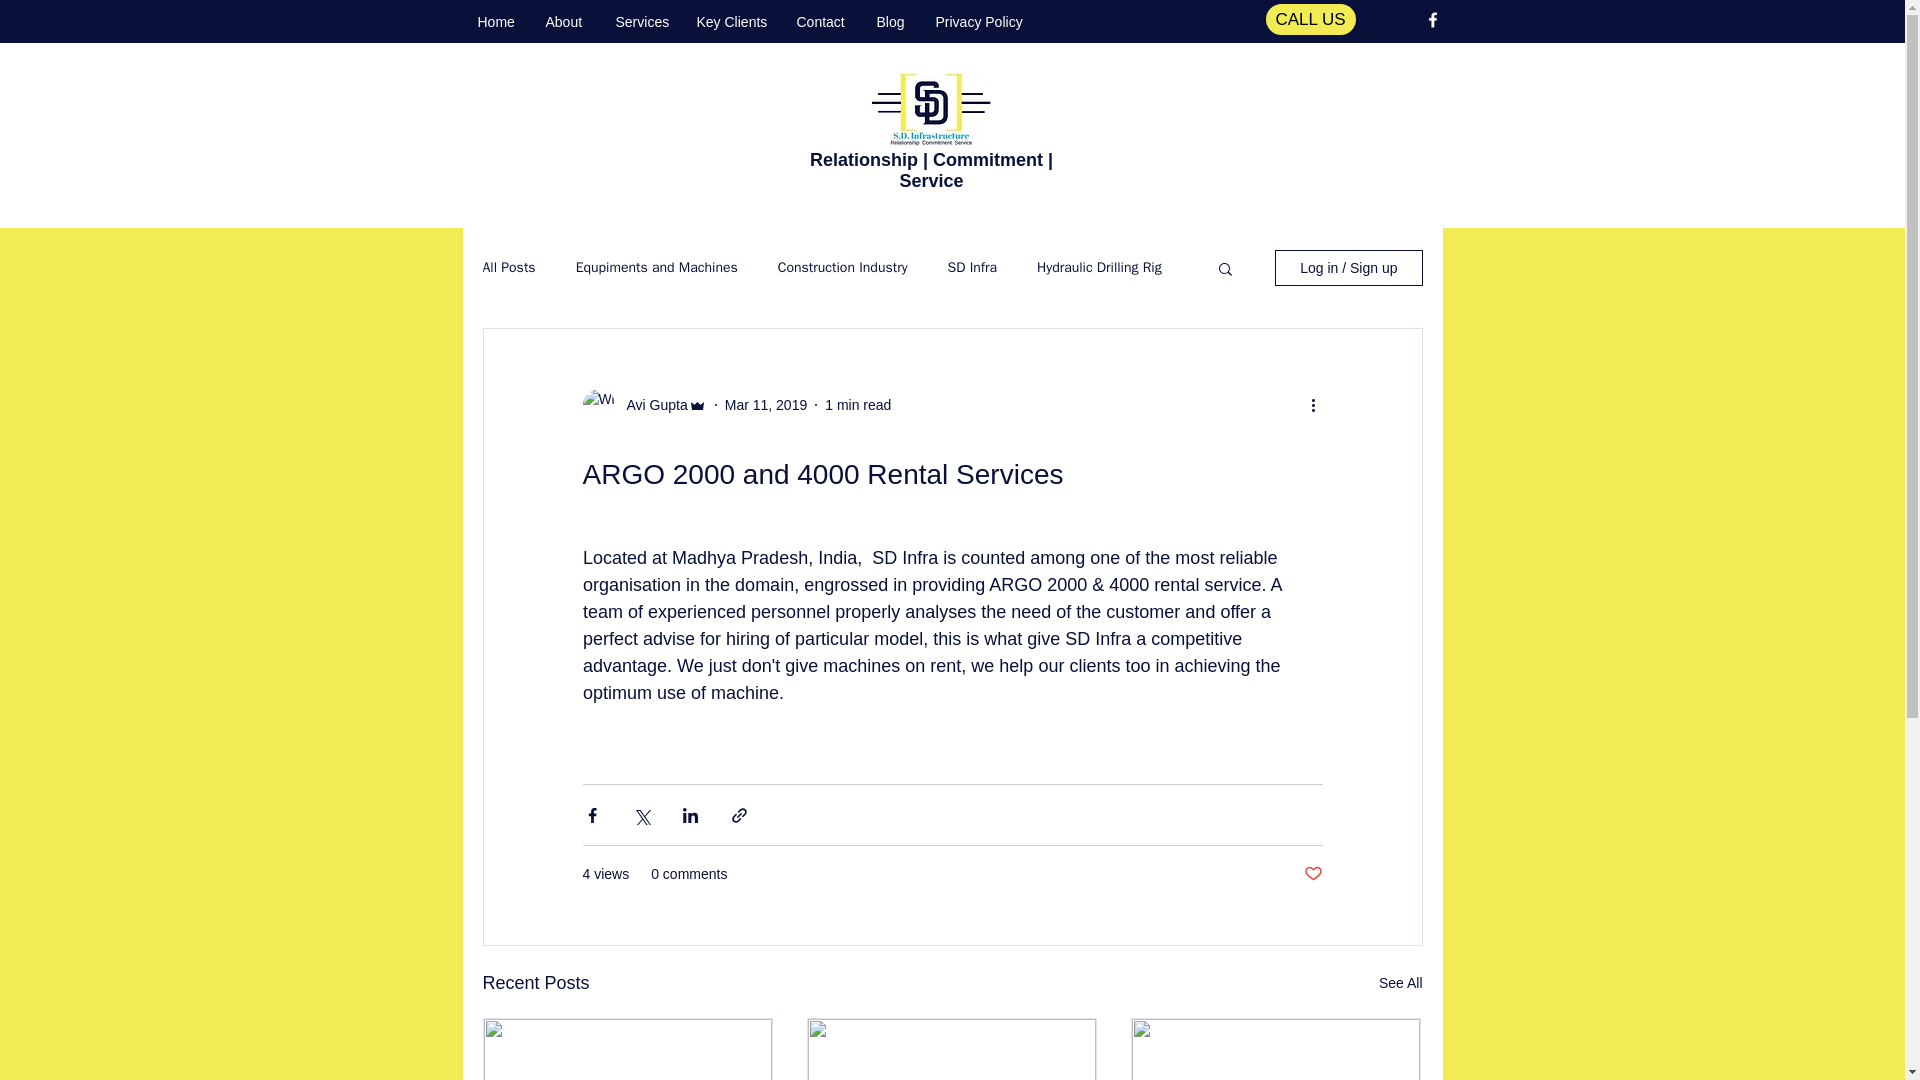 Image resolution: width=1920 pixels, height=1080 pixels. Describe the element at coordinates (508, 268) in the screenshot. I see `All Posts` at that location.